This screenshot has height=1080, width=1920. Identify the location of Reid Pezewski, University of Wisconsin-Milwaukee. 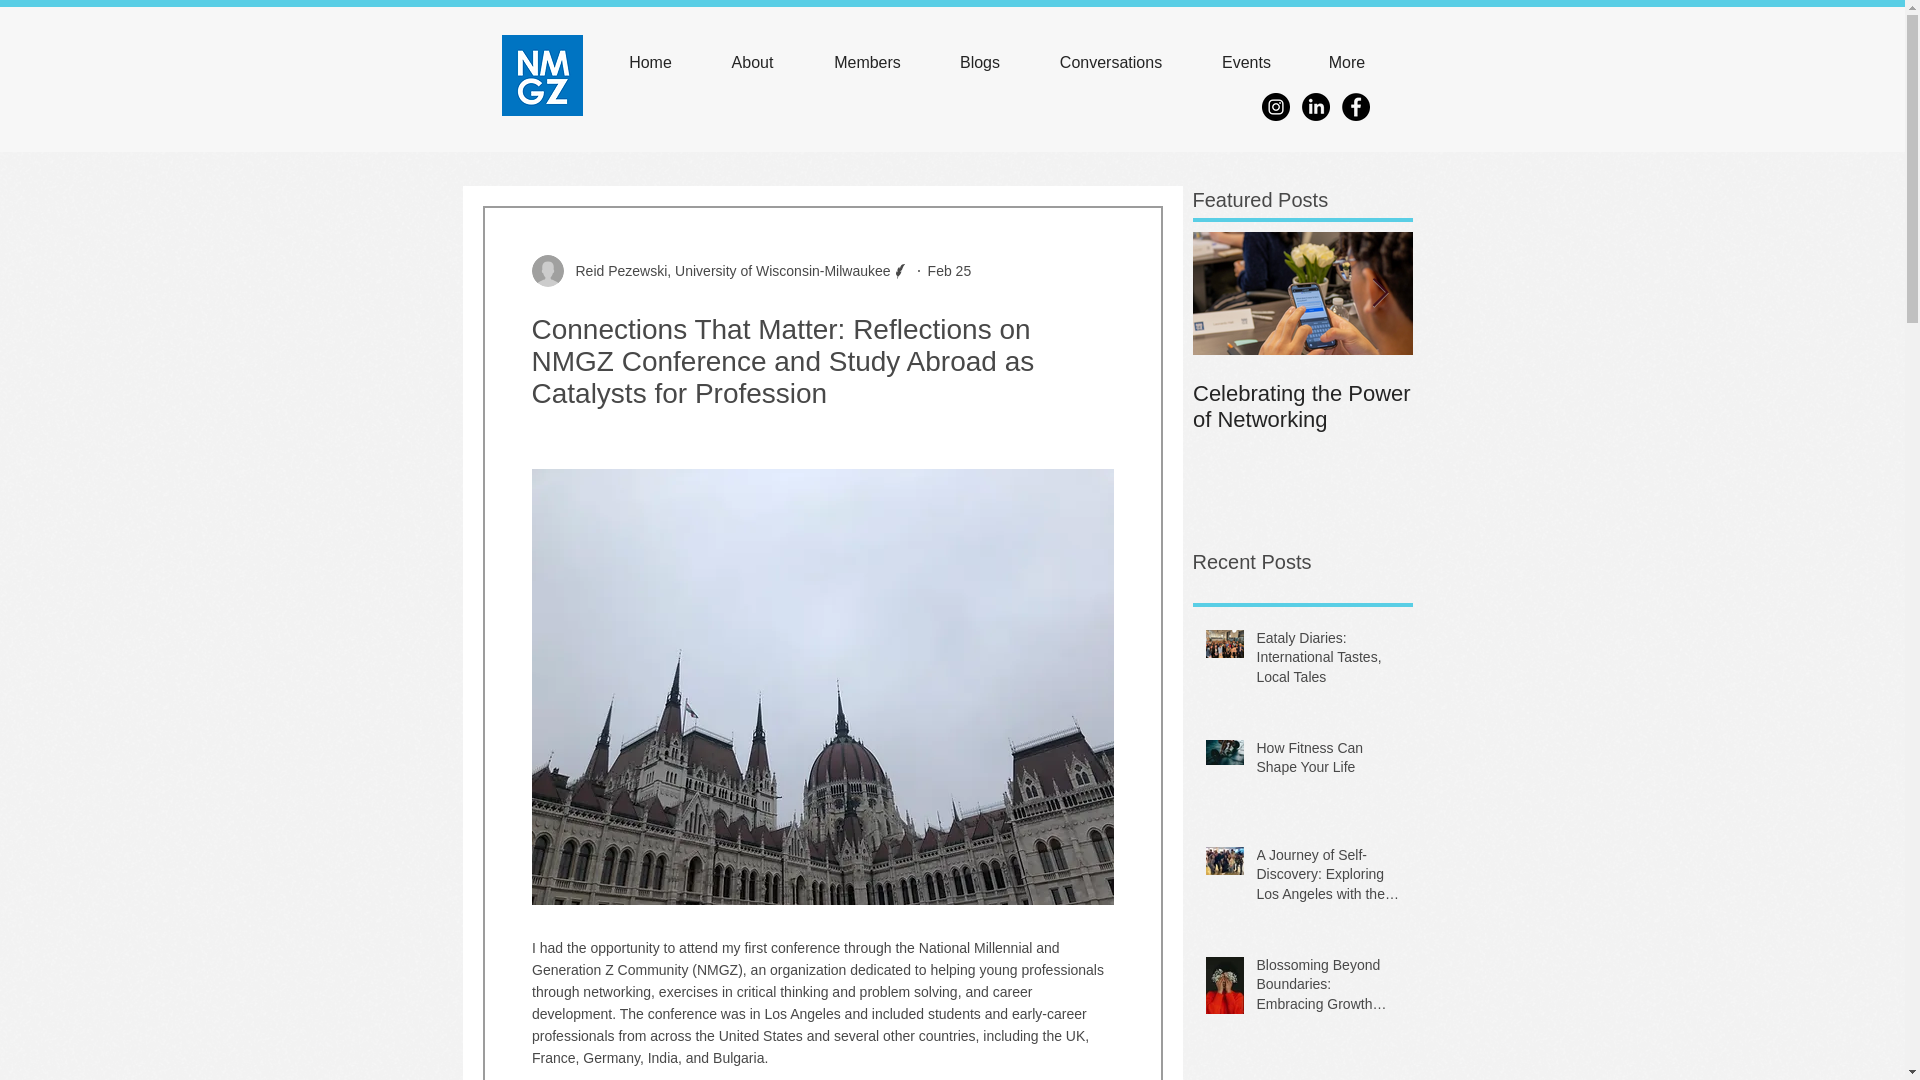
(727, 270).